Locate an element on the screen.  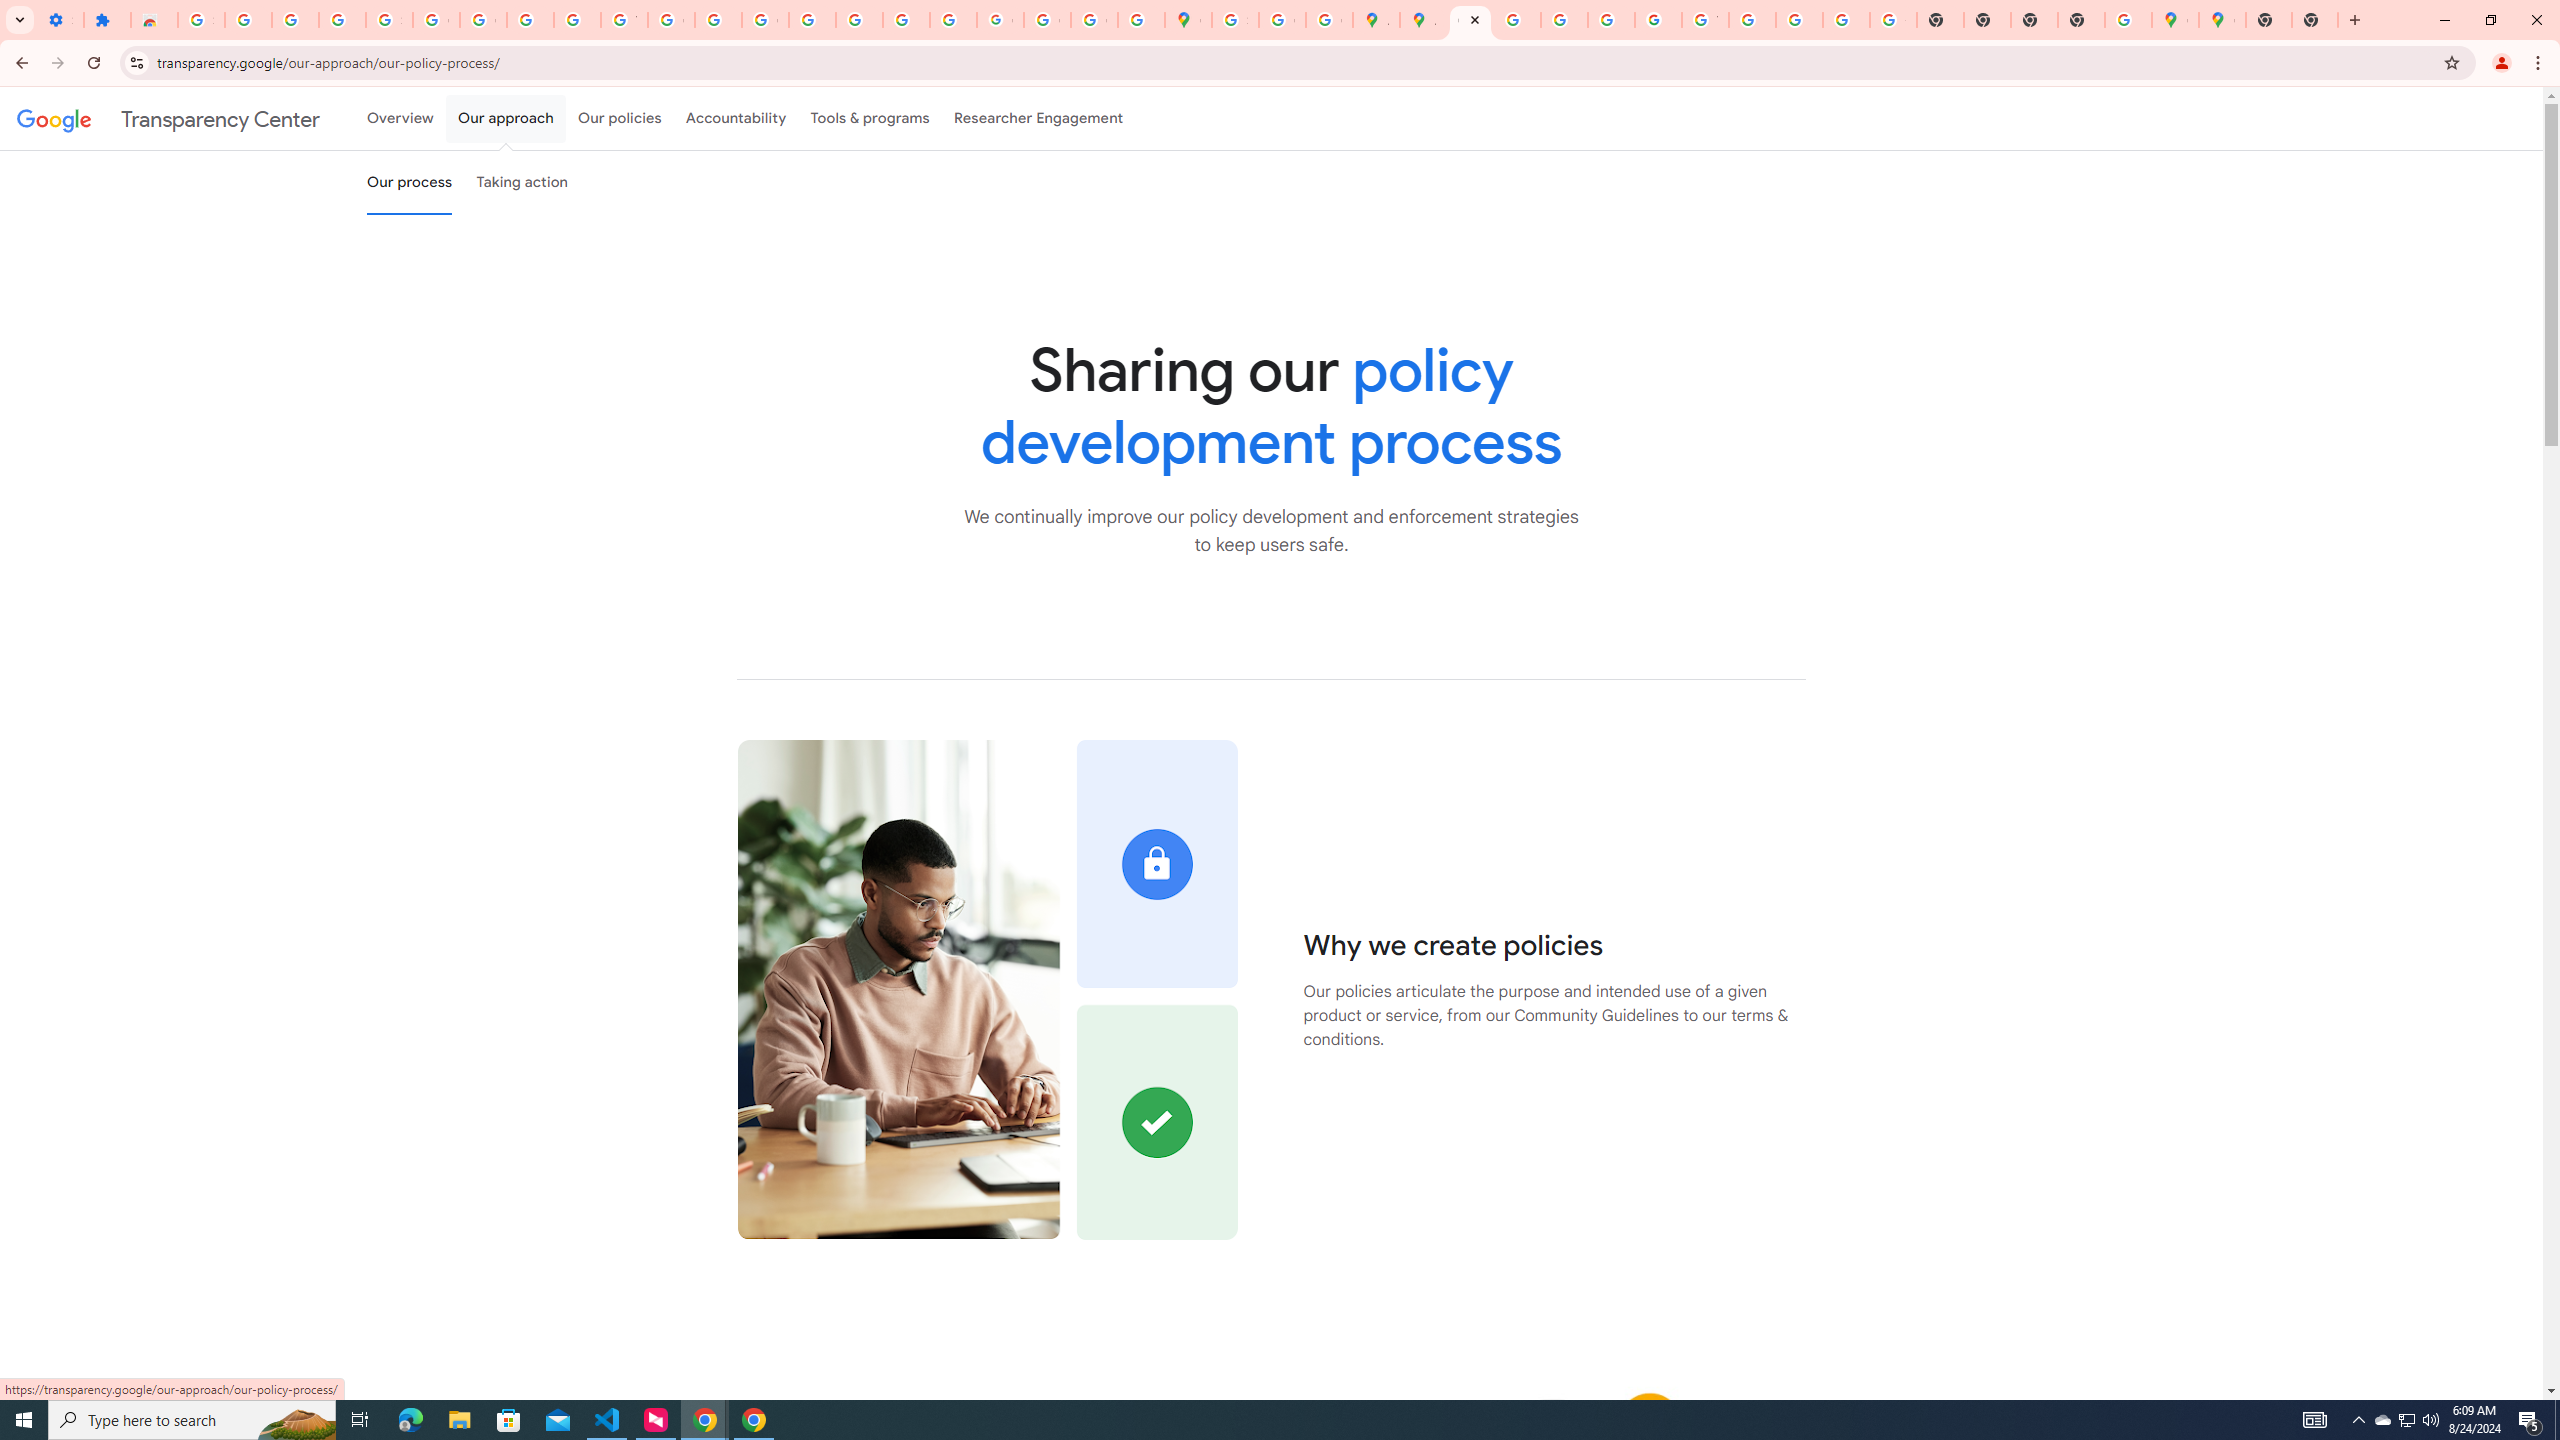
Google Account Help is located at coordinates (436, 20).